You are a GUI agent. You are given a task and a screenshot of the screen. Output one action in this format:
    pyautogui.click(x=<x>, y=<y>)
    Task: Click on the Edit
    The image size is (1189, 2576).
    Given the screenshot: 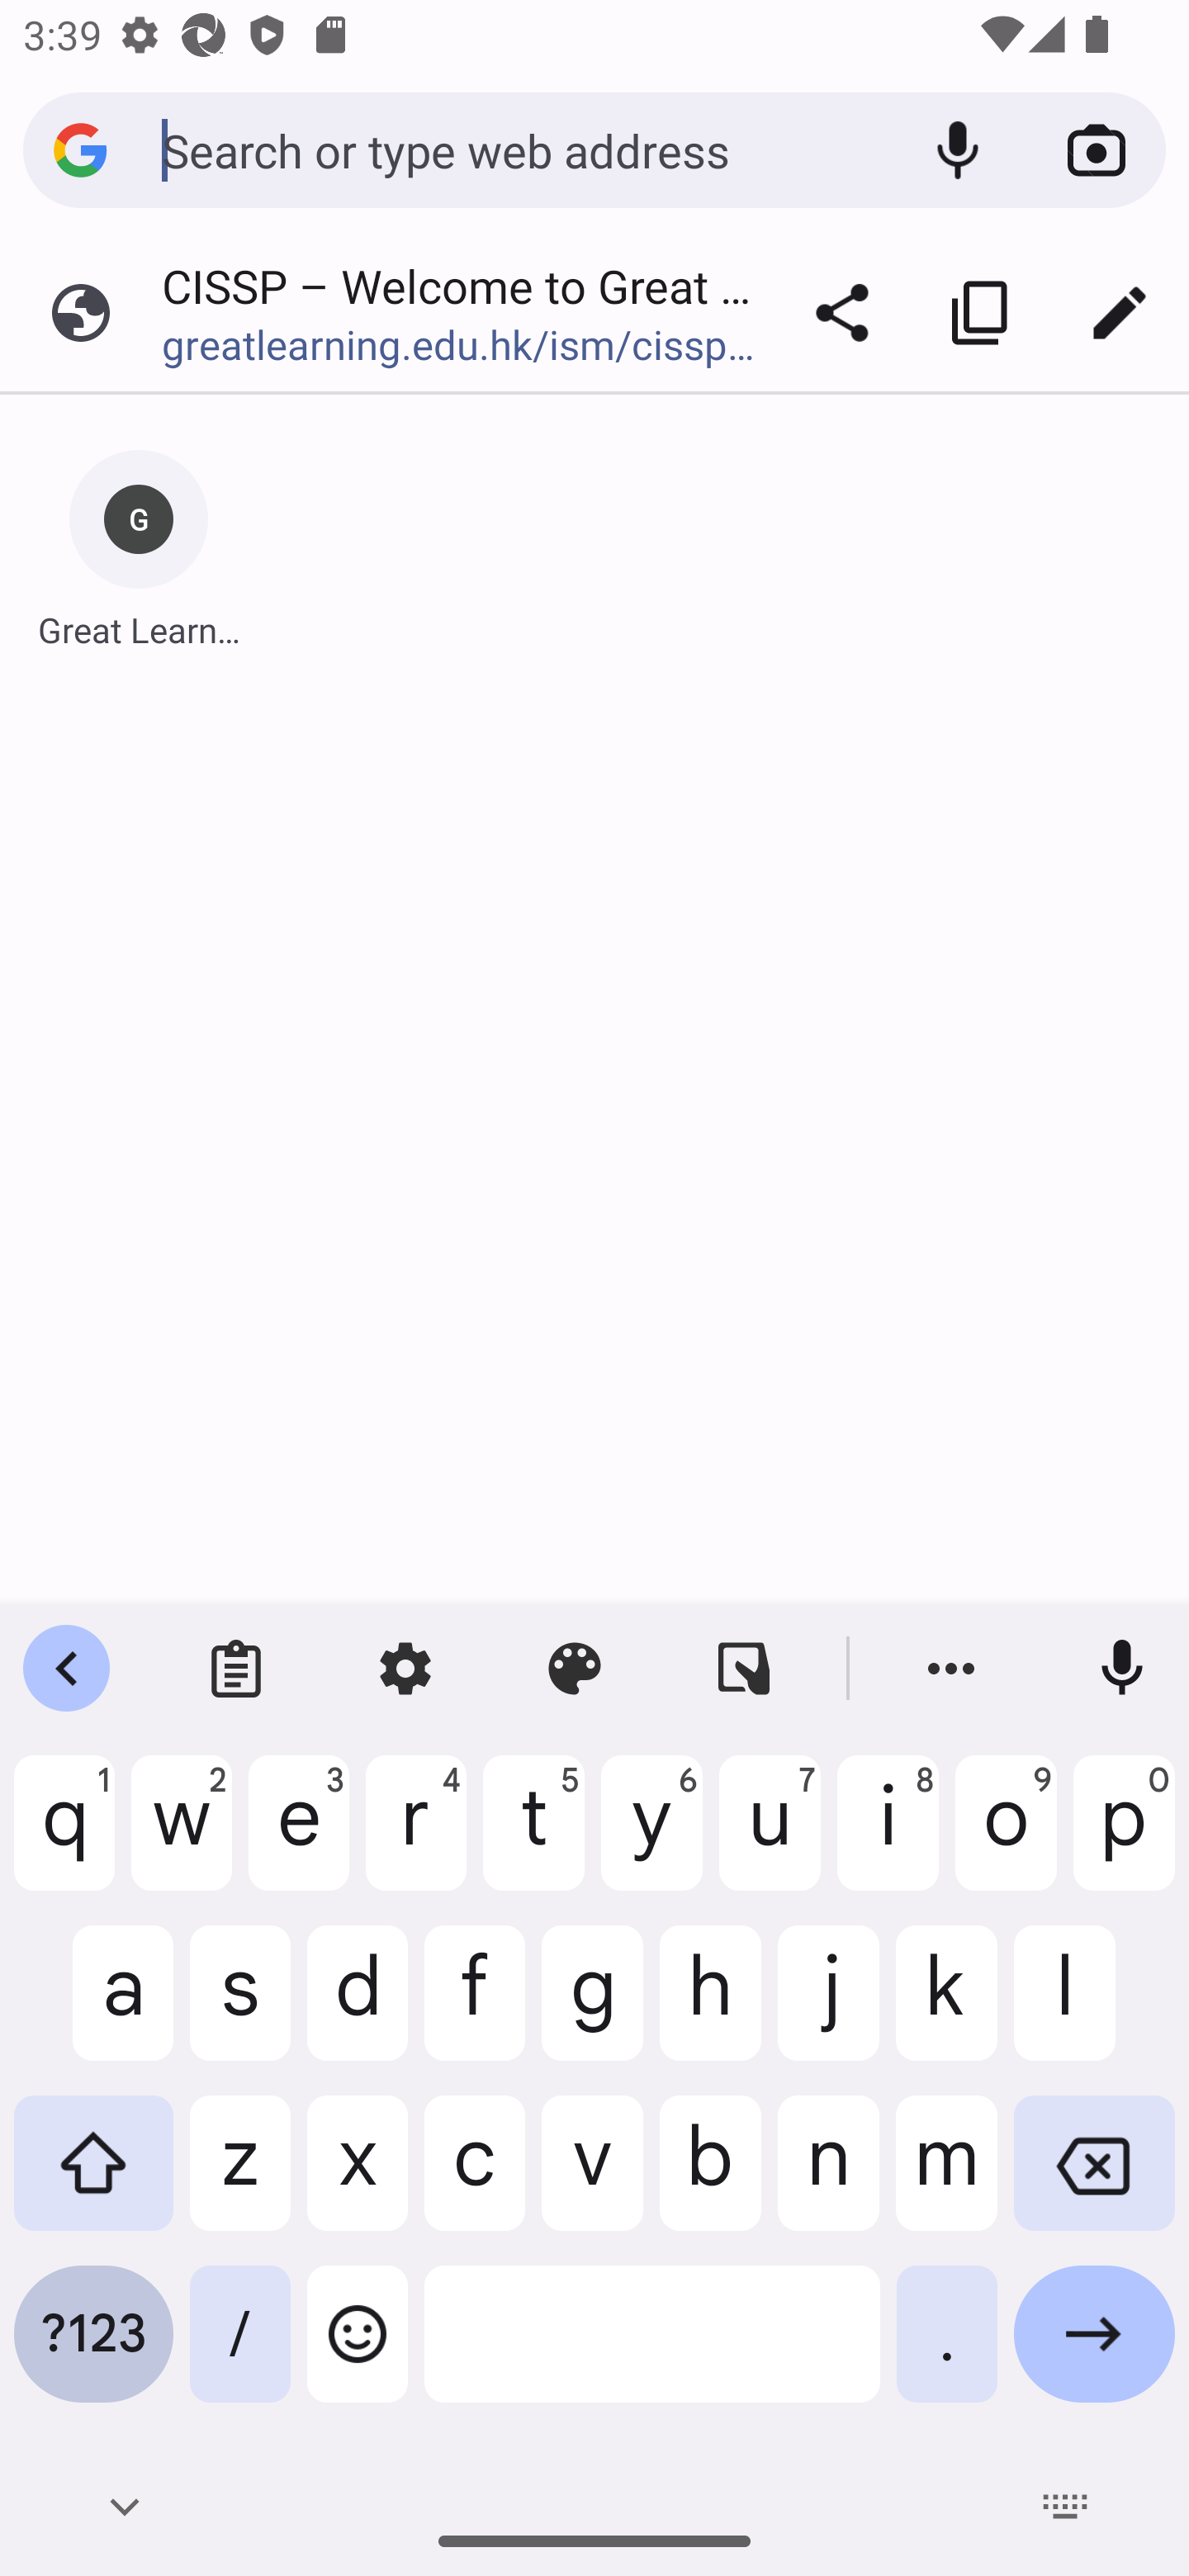 What is the action you would take?
    pyautogui.click(x=1120, y=312)
    